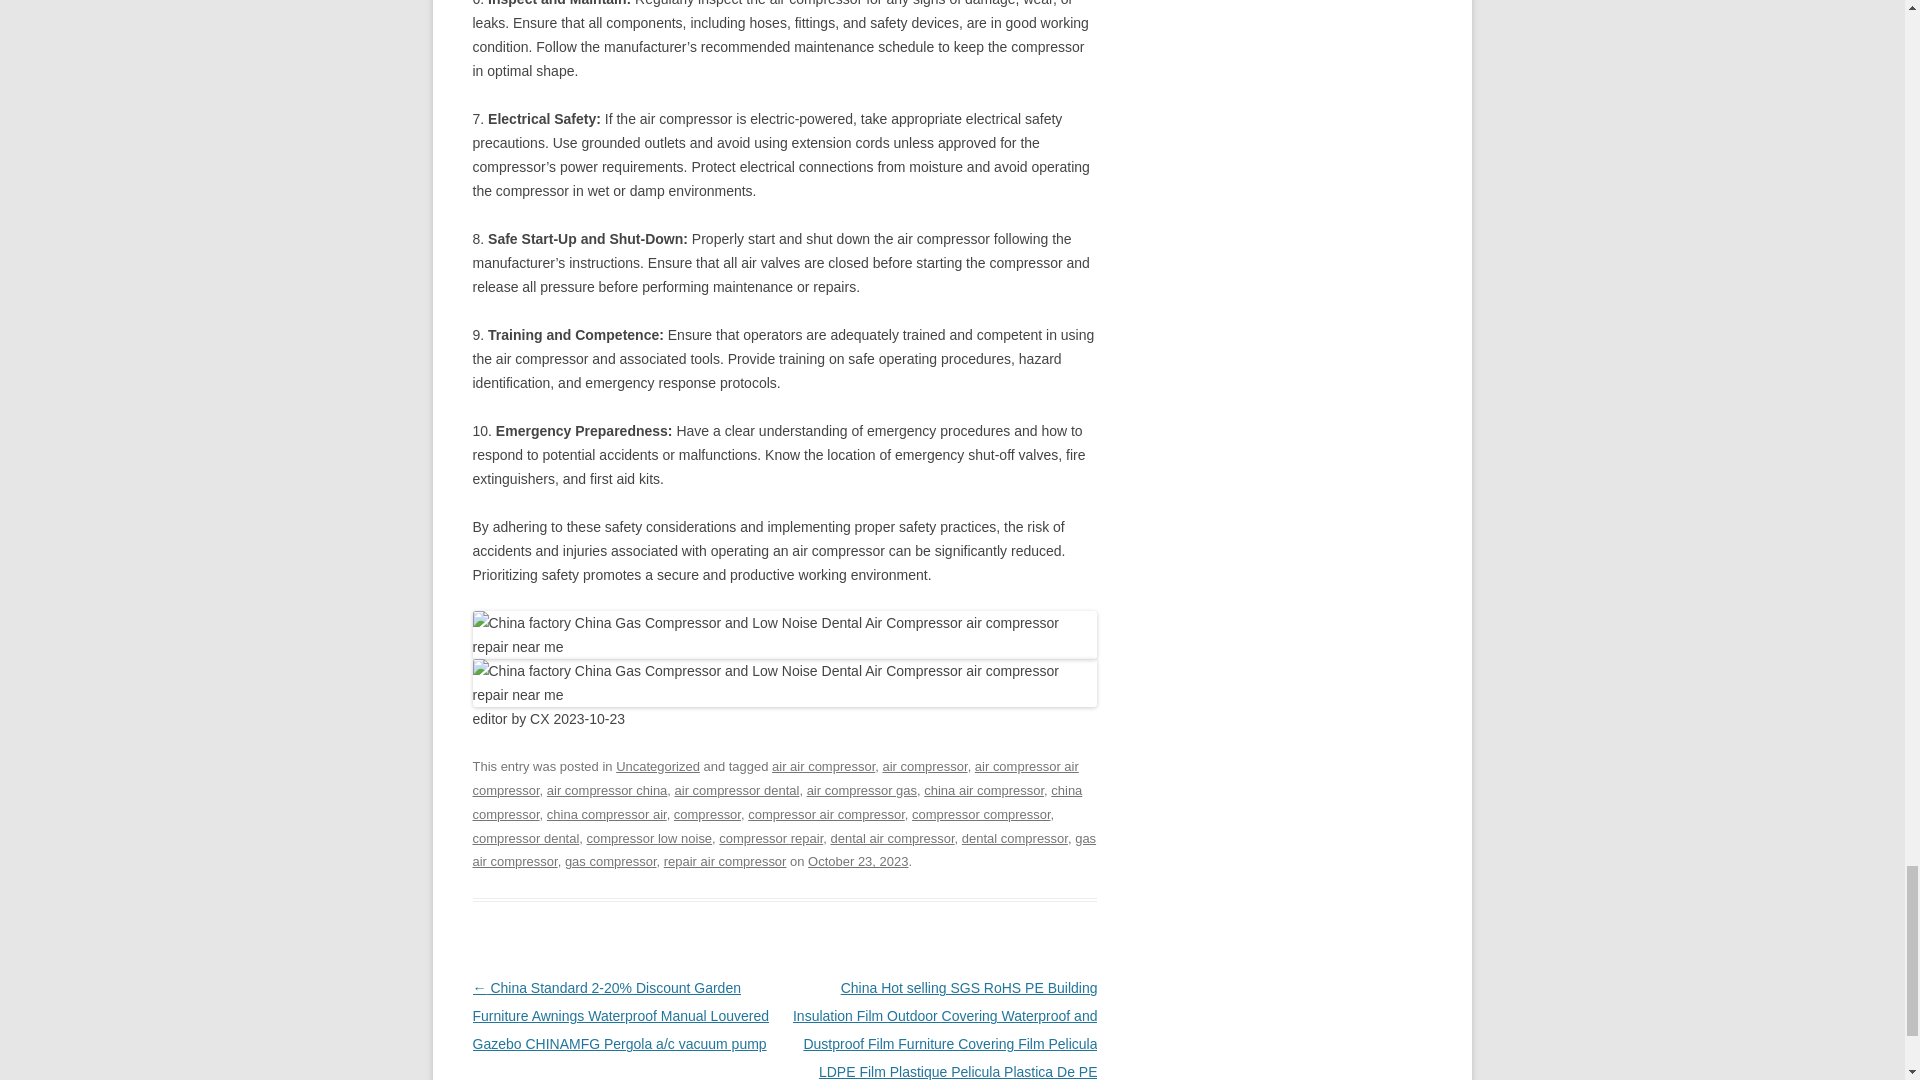 The width and height of the screenshot is (1920, 1080). What do you see at coordinates (984, 790) in the screenshot?
I see `china air compressor` at bounding box center [984, 790].